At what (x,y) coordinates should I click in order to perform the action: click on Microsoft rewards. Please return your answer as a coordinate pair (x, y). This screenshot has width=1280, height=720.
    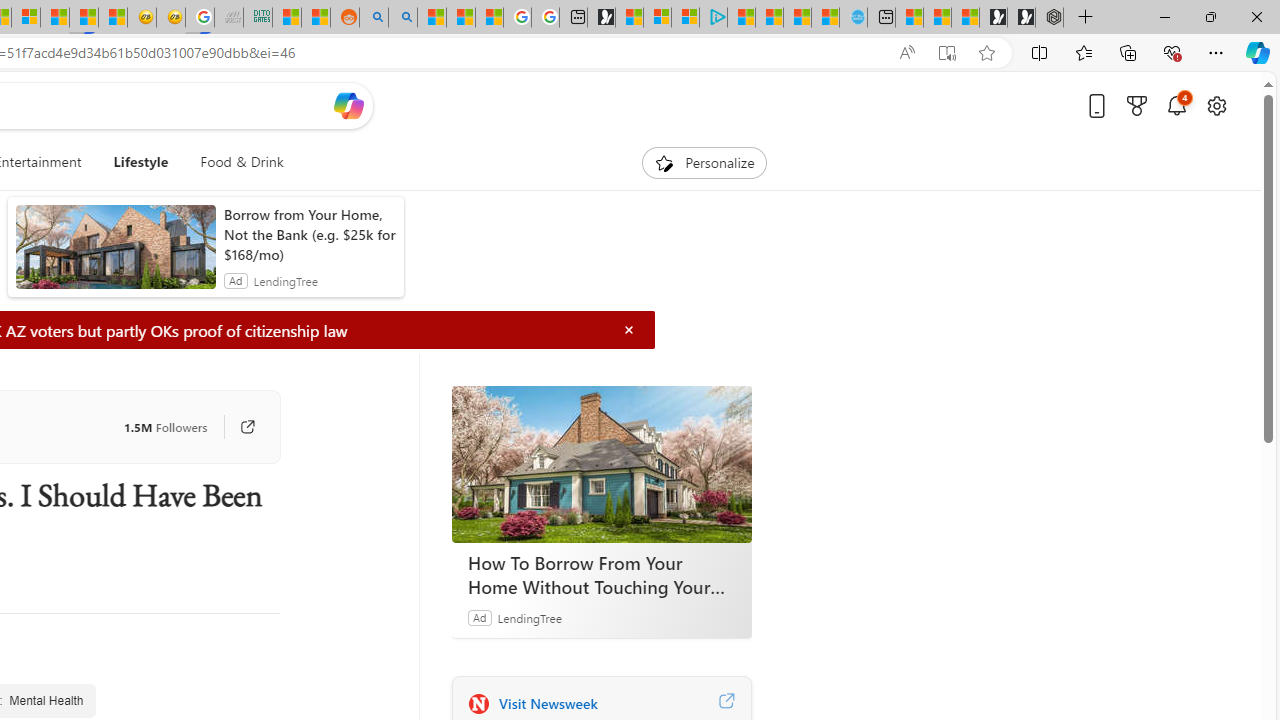
    Looking at the image, I should click on (1137, 105).